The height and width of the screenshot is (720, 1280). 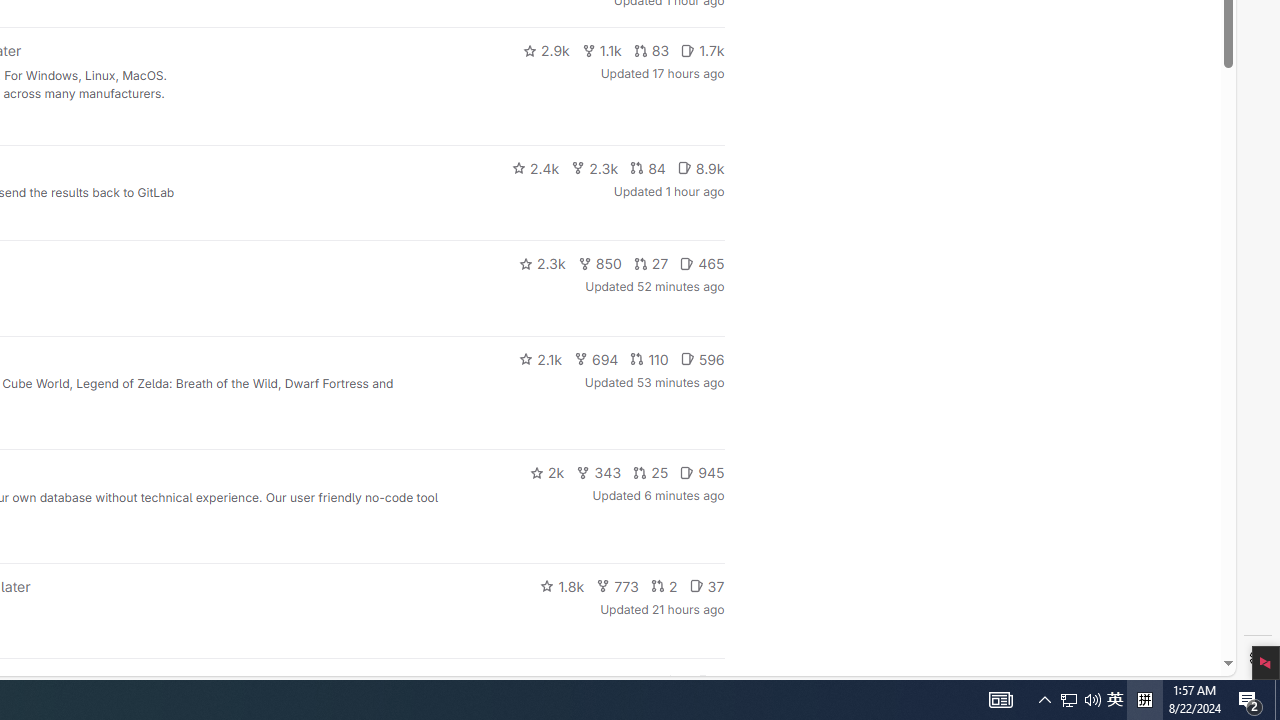 What do you see at coordinates (535, 168) in the screenshot?
I see `2.4k` at bounding box center [535, 168].